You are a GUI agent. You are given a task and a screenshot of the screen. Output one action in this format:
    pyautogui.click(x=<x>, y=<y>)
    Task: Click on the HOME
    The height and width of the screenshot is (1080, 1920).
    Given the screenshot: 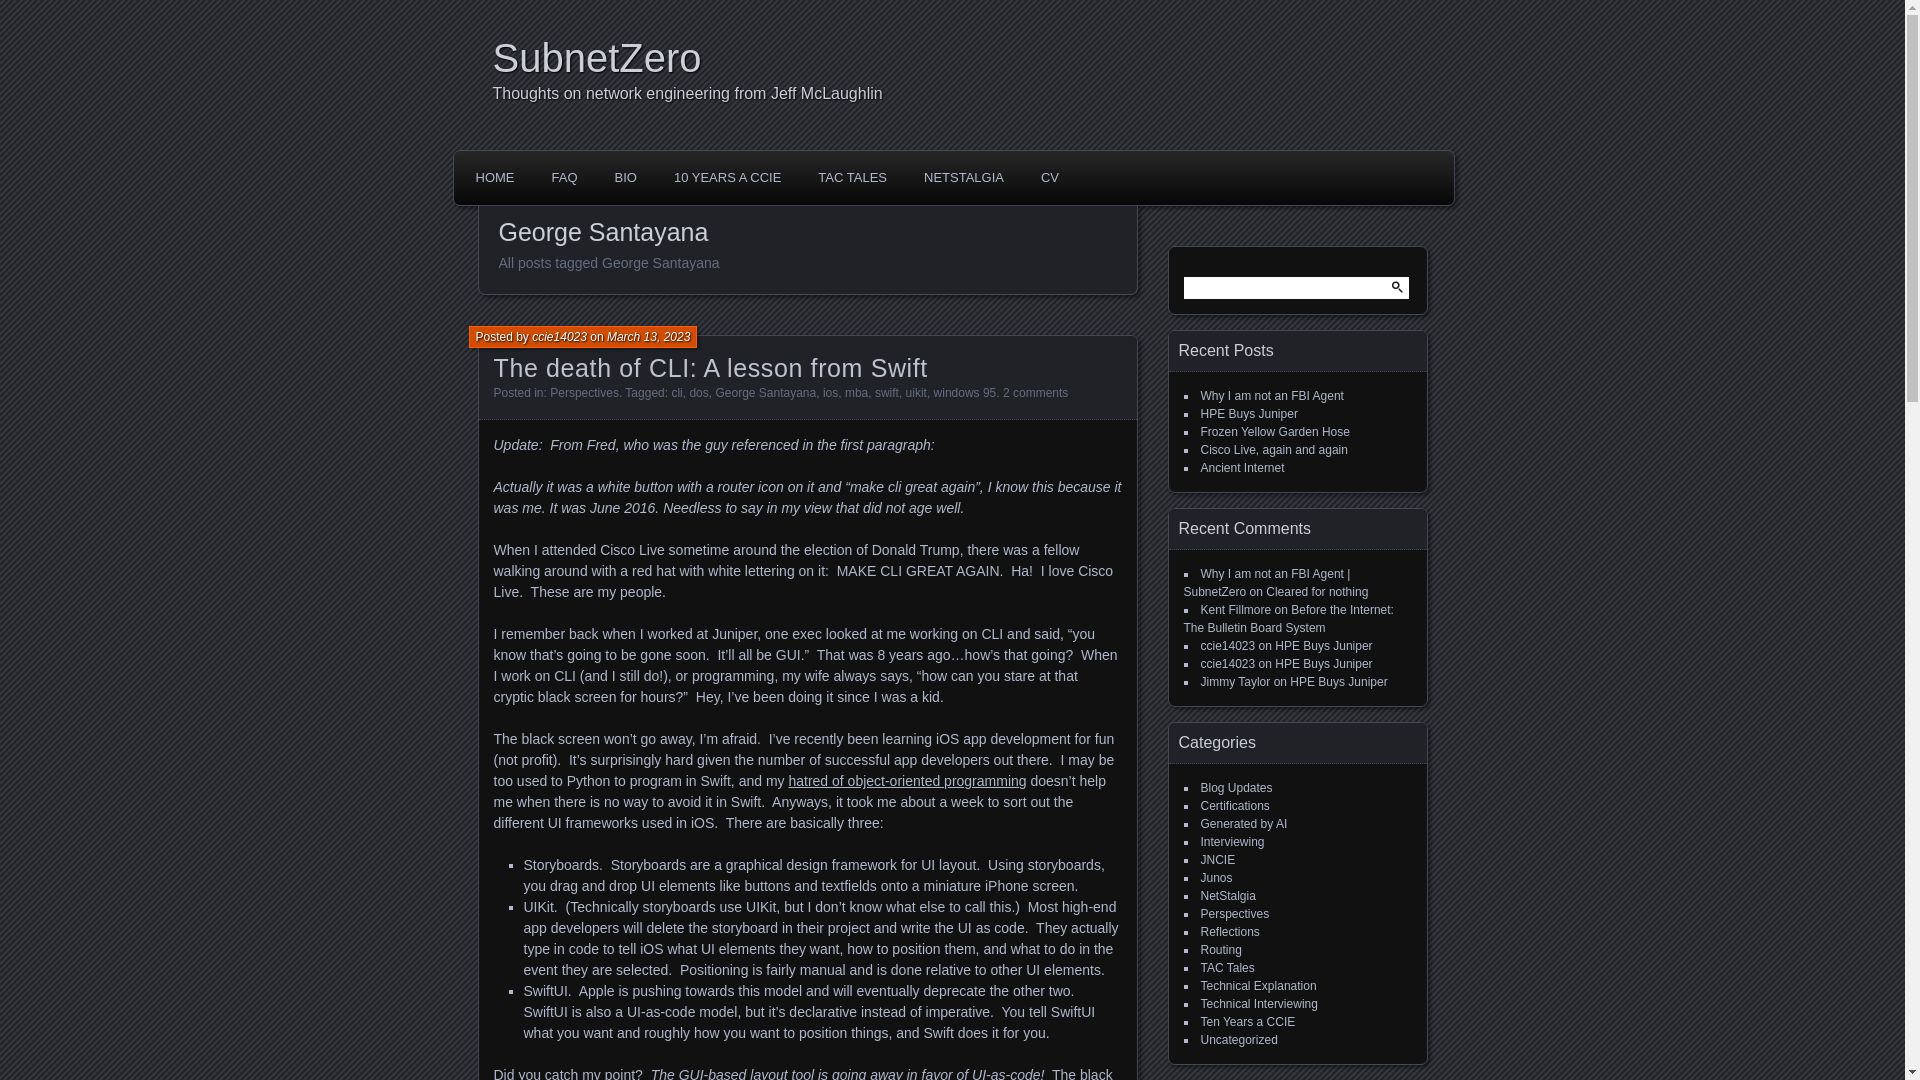 What is the action you would take?
    pyautogui.click(x=494, y=177)
    